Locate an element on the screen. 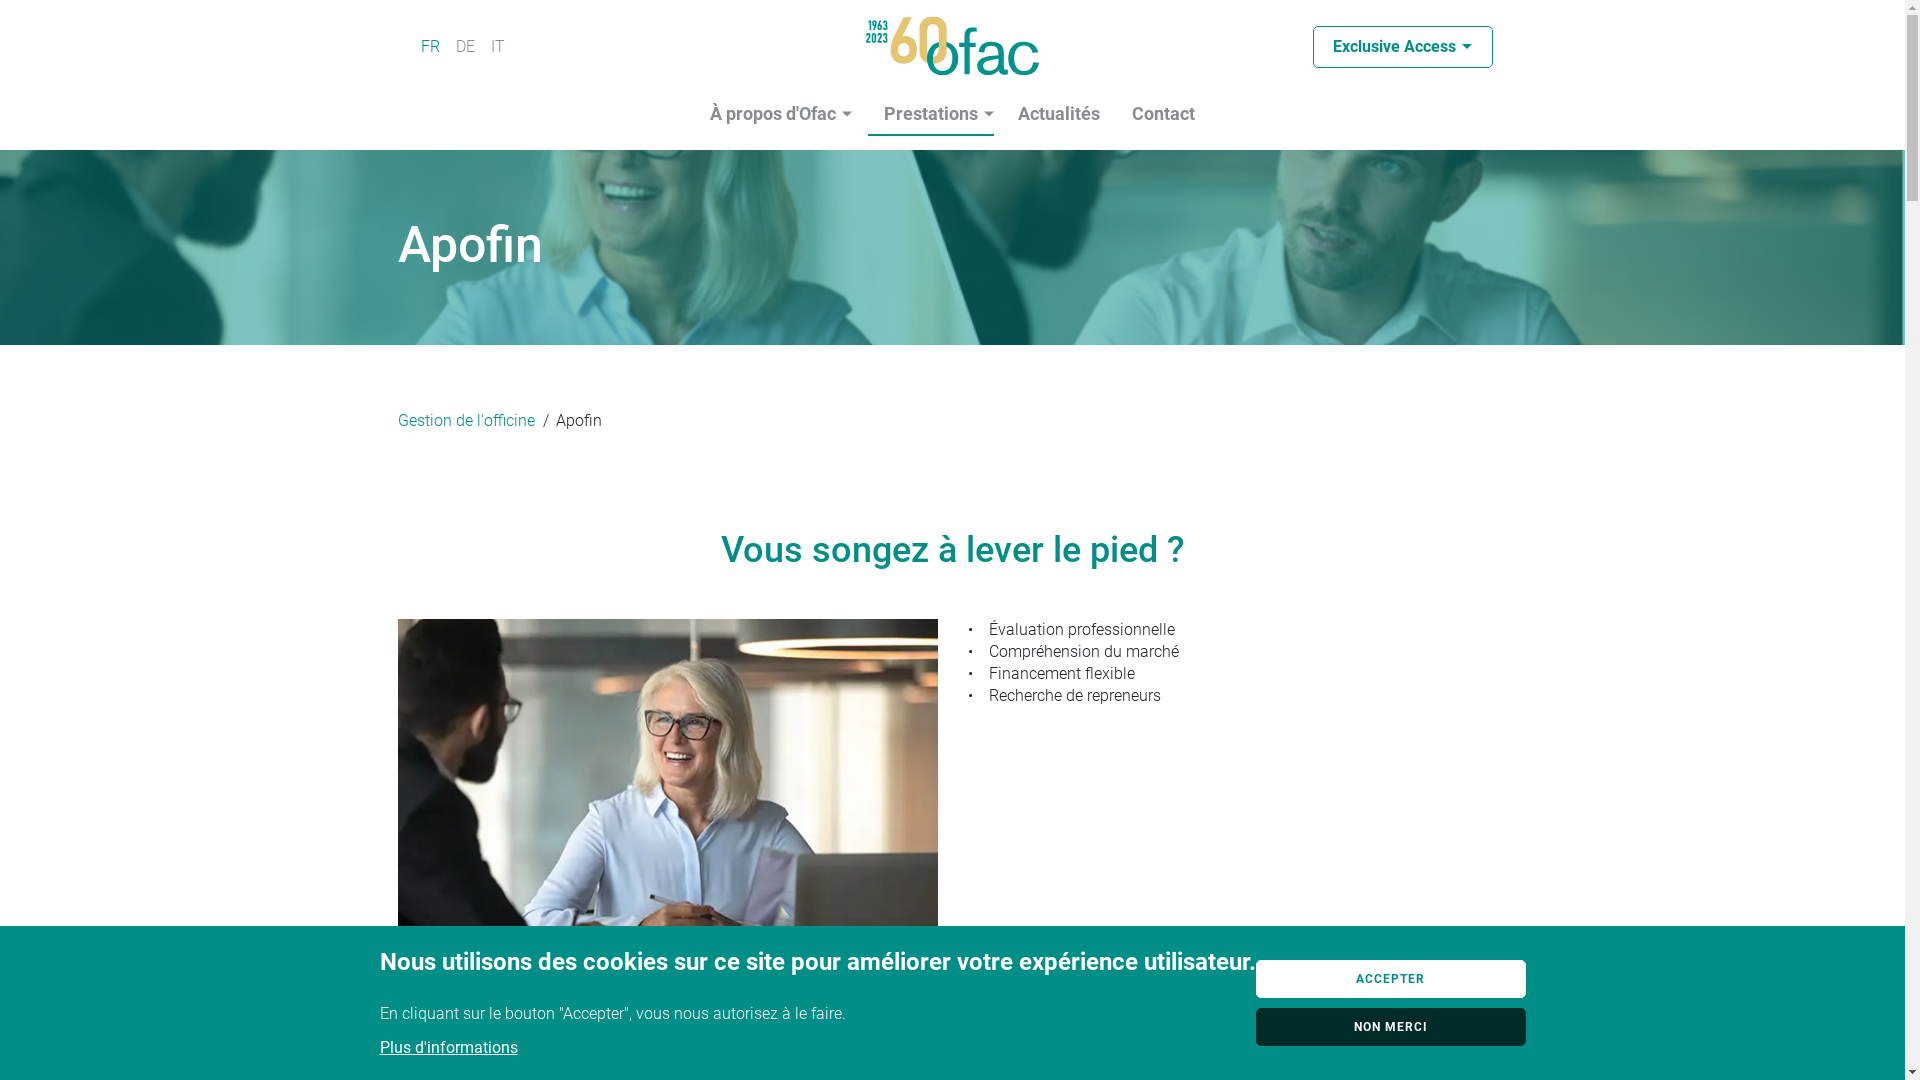 This screenshot has height=1080, width=1920. Contact is located at coordinates (1164, 115).